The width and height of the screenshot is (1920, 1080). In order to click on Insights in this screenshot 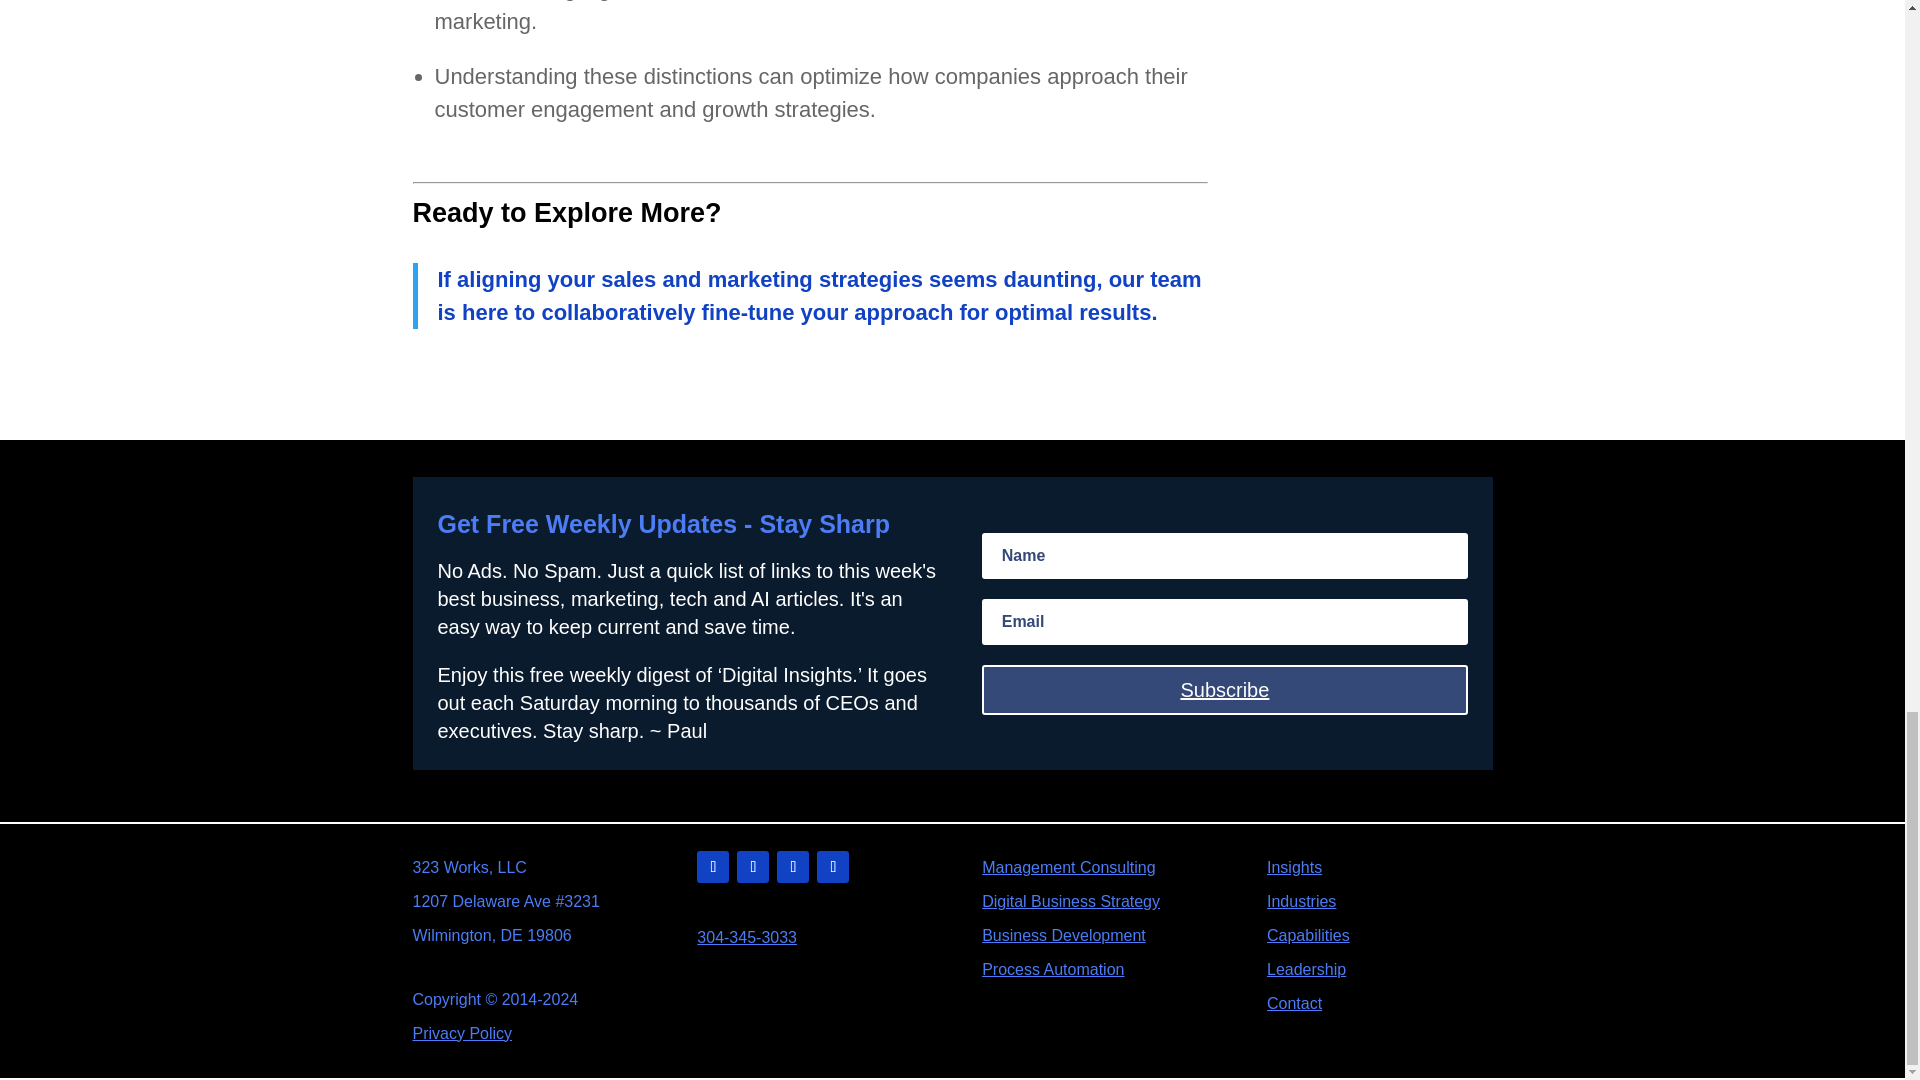, I will do `click(1294, 866)`.